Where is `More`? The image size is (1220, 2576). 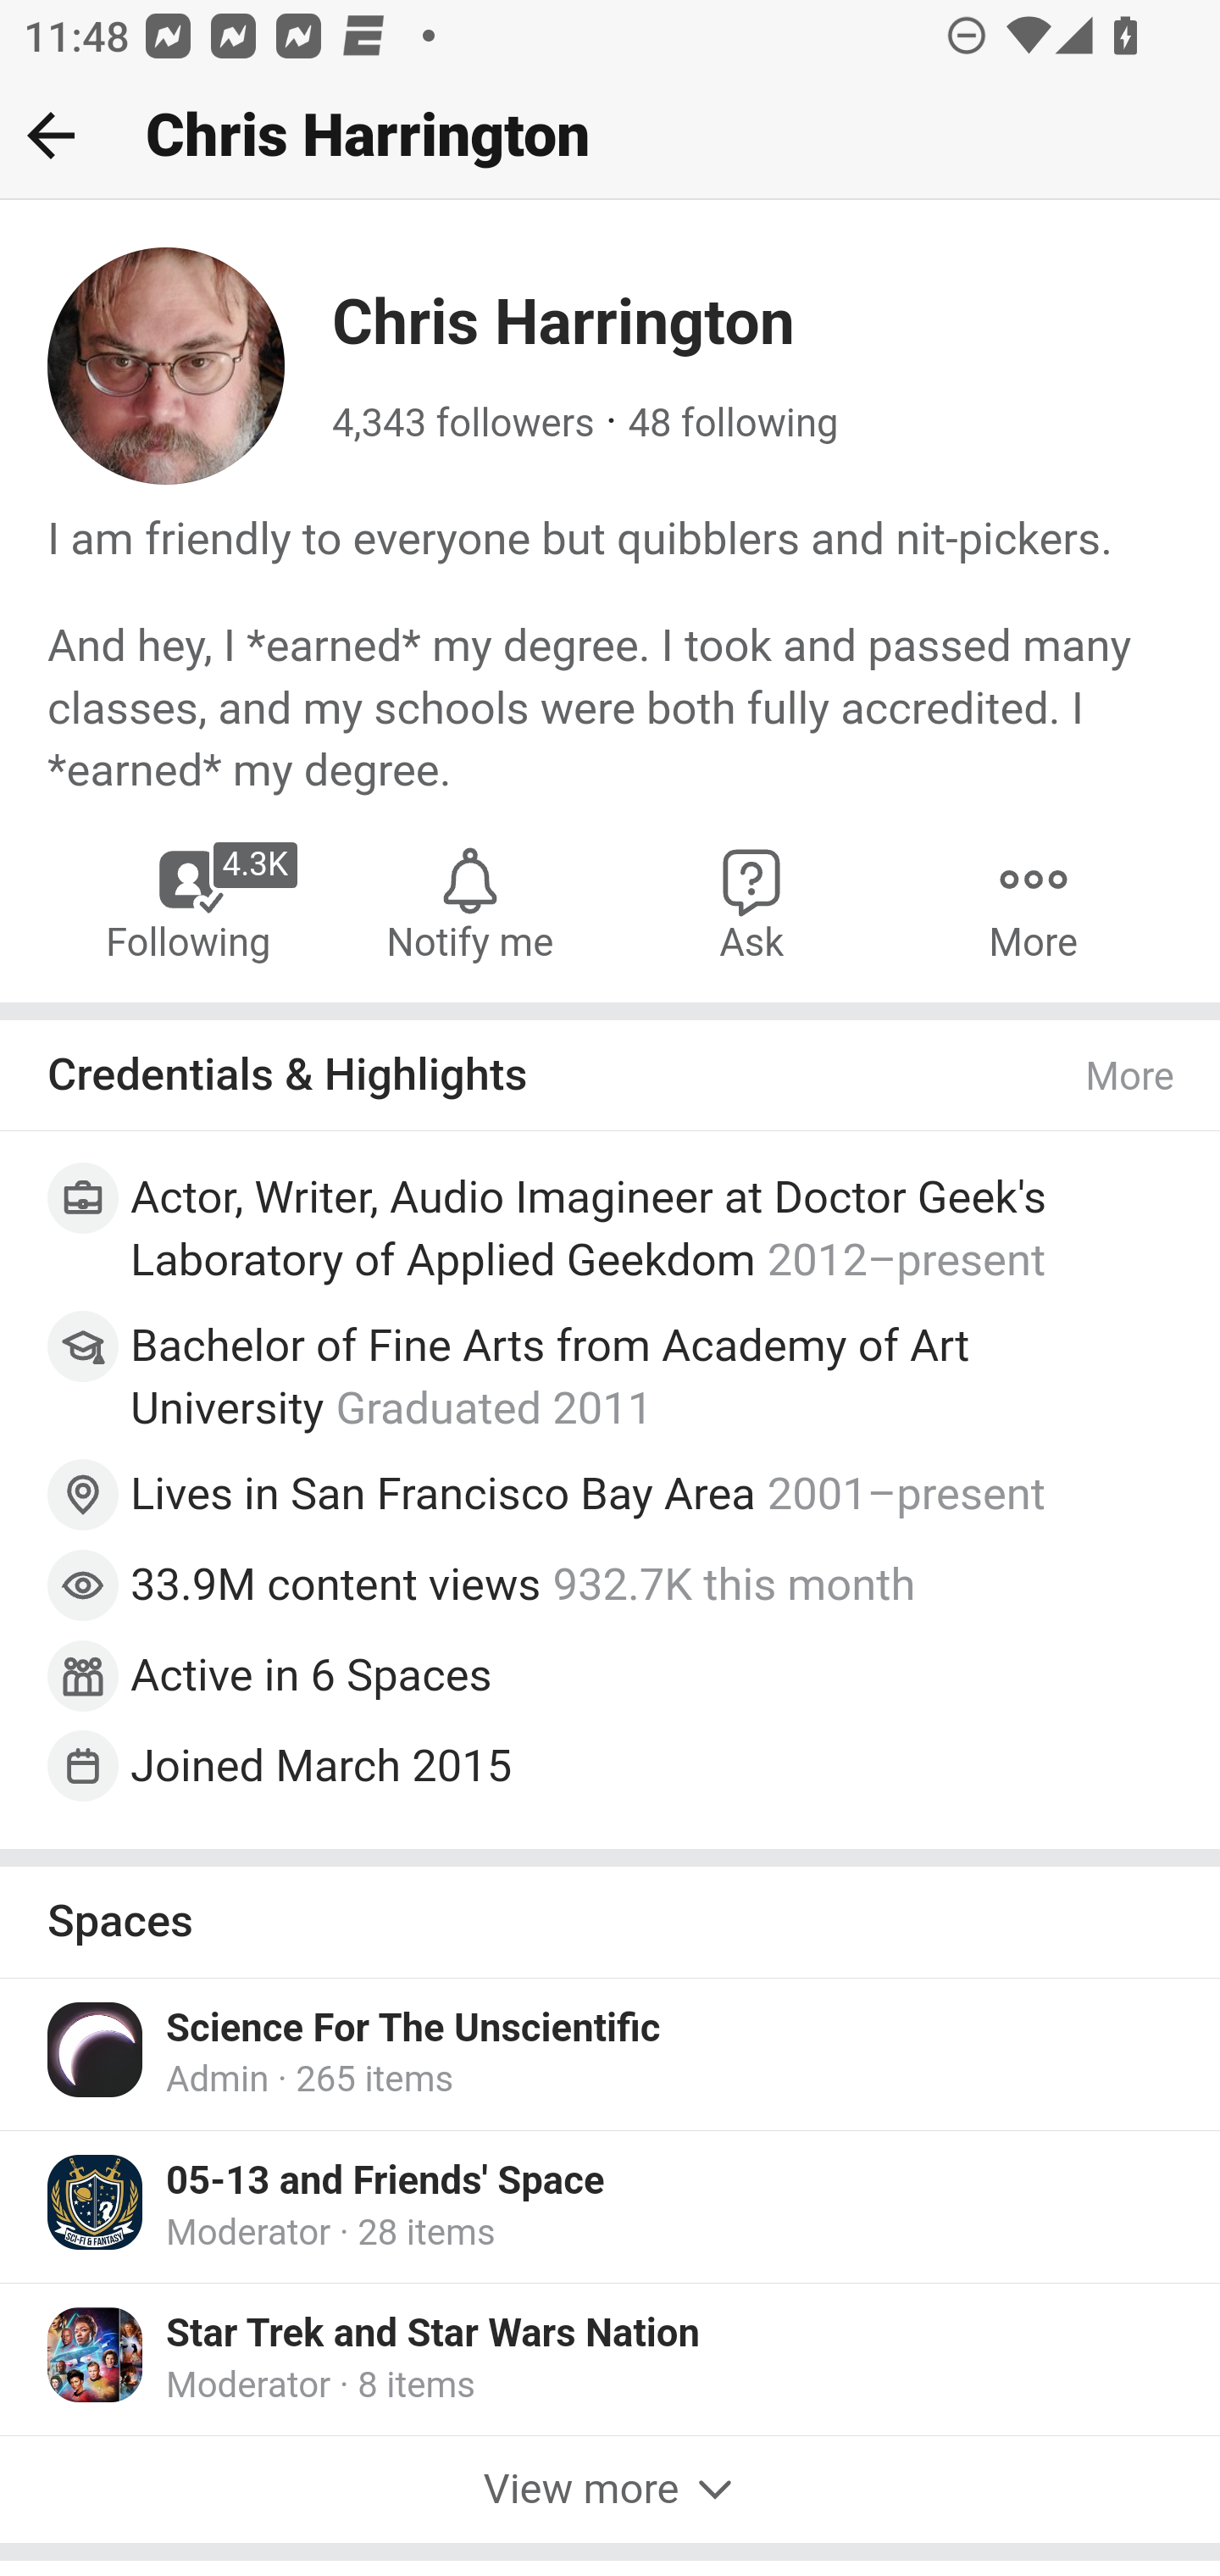
More is located at coordinates (1033, 902).